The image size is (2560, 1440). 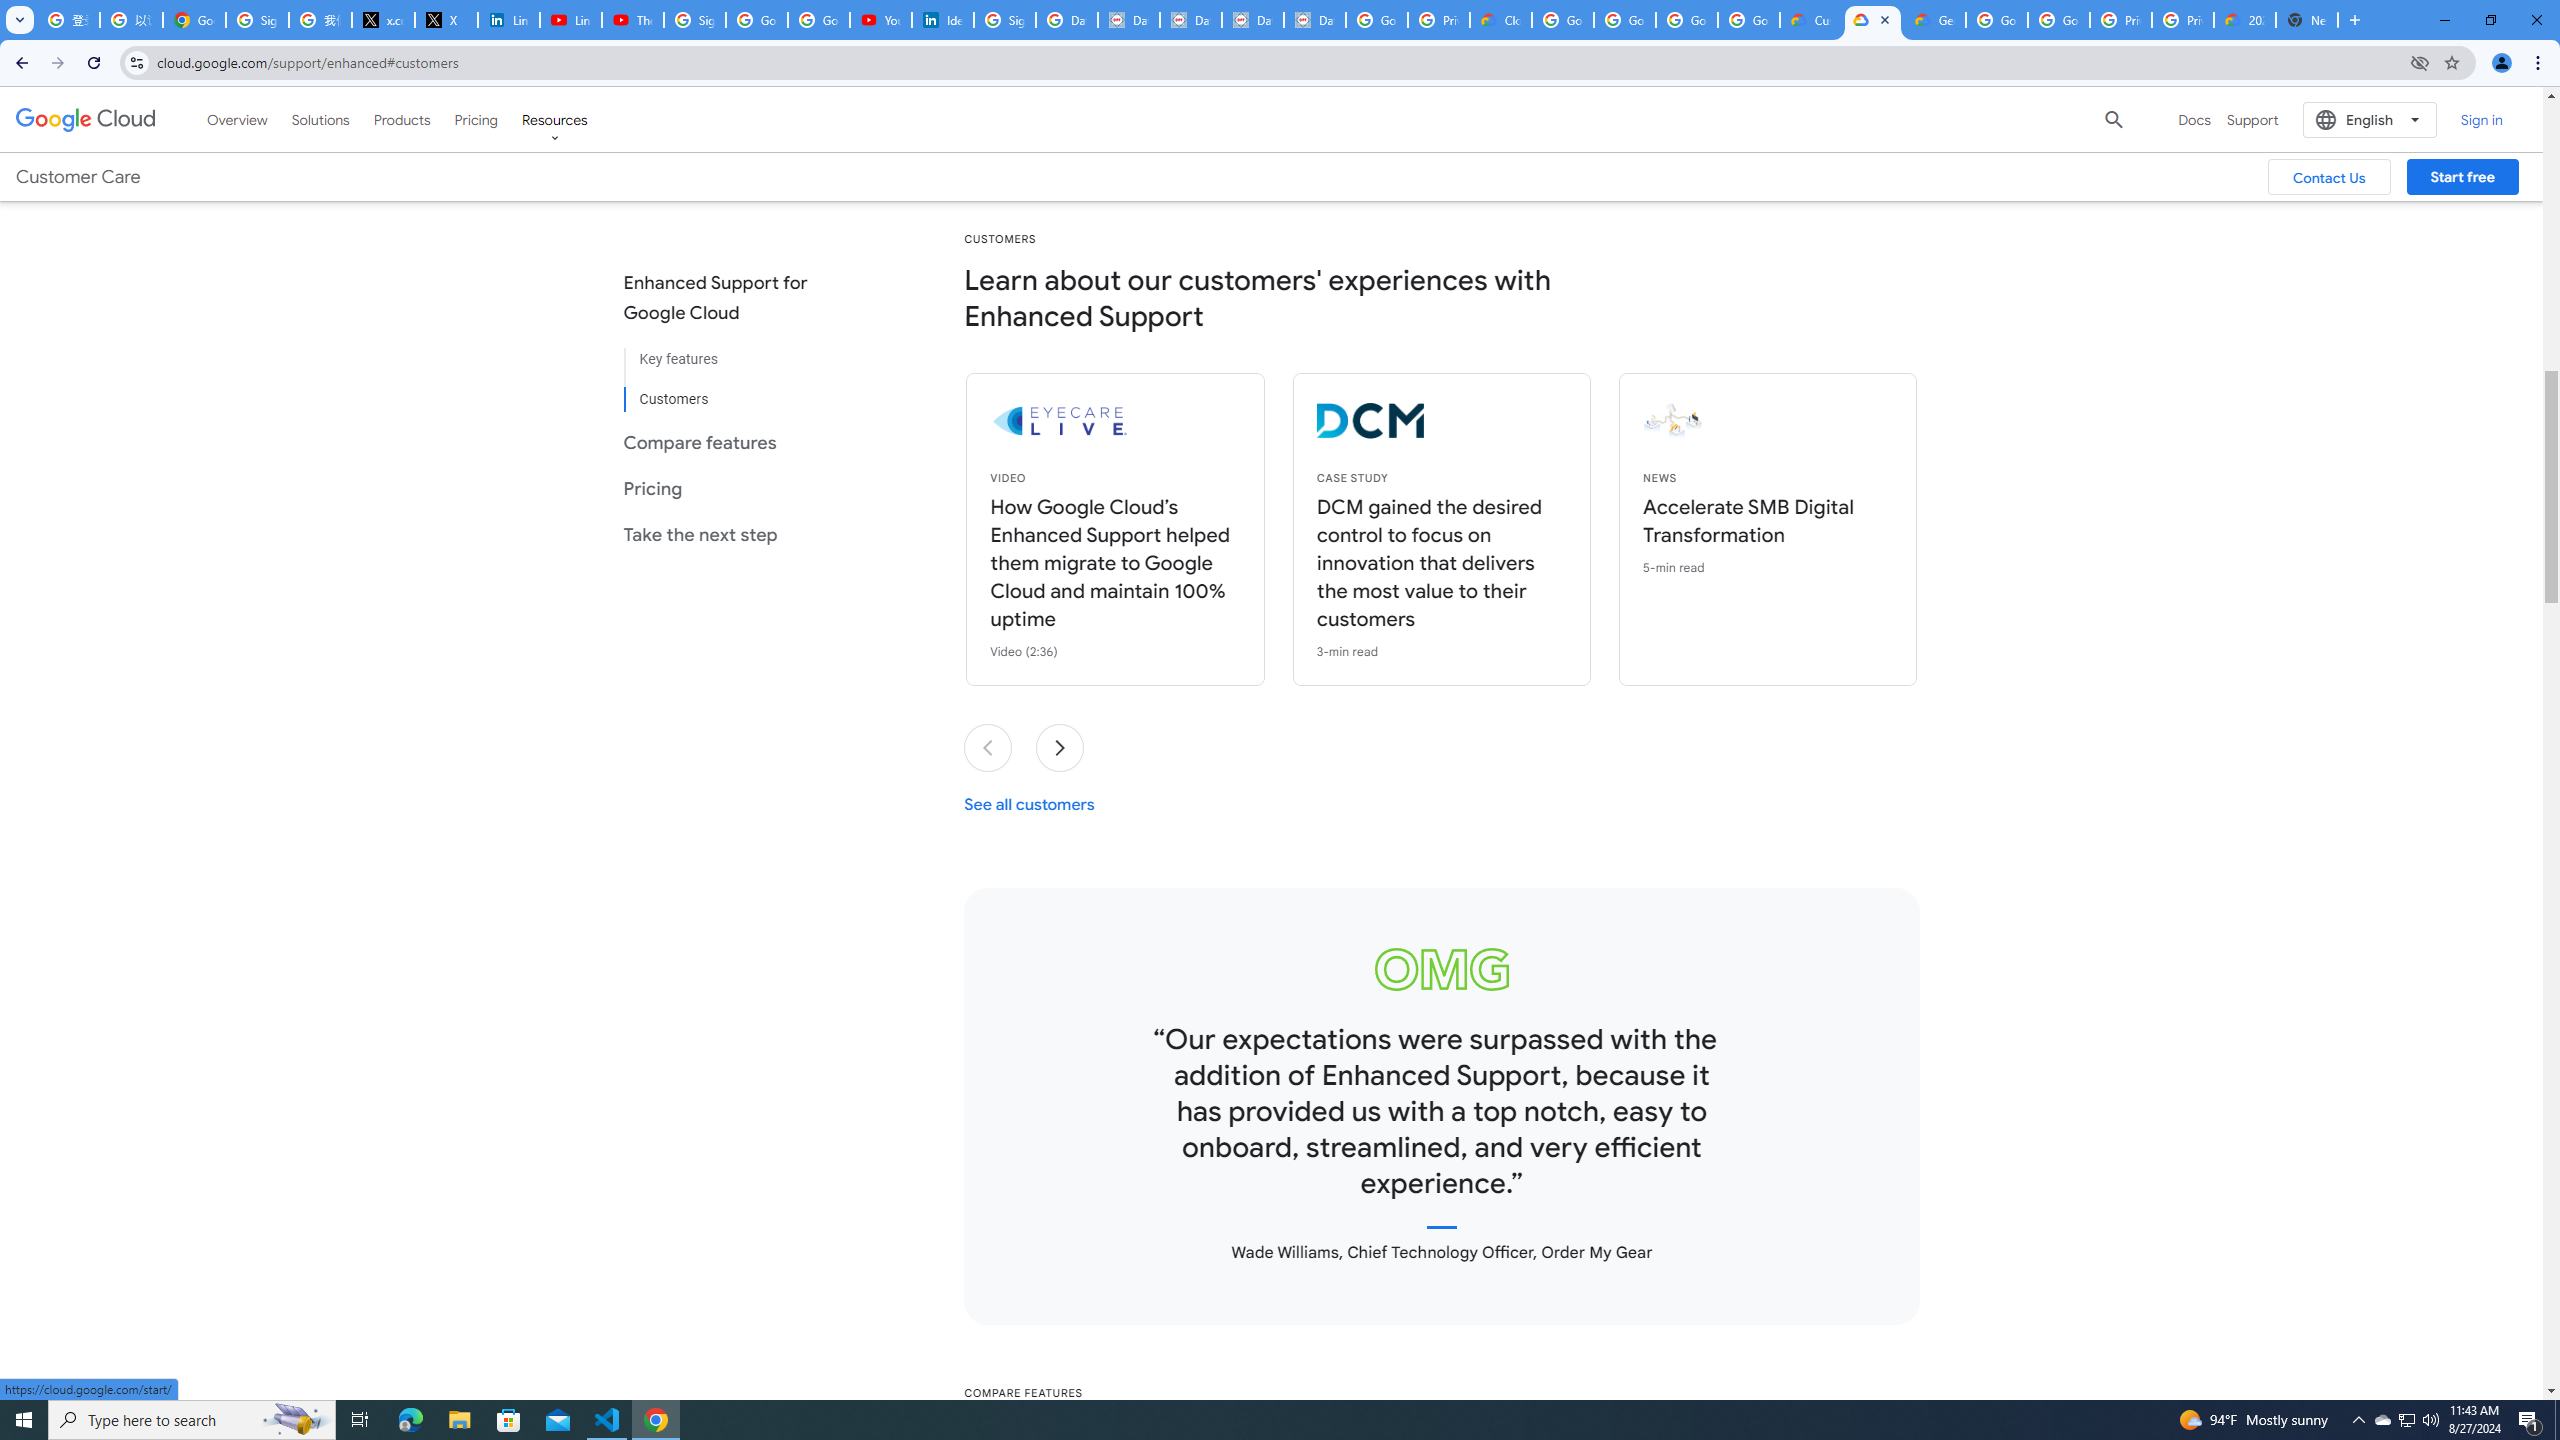 I want to click on omg logo, so click(x=1442, y=968).